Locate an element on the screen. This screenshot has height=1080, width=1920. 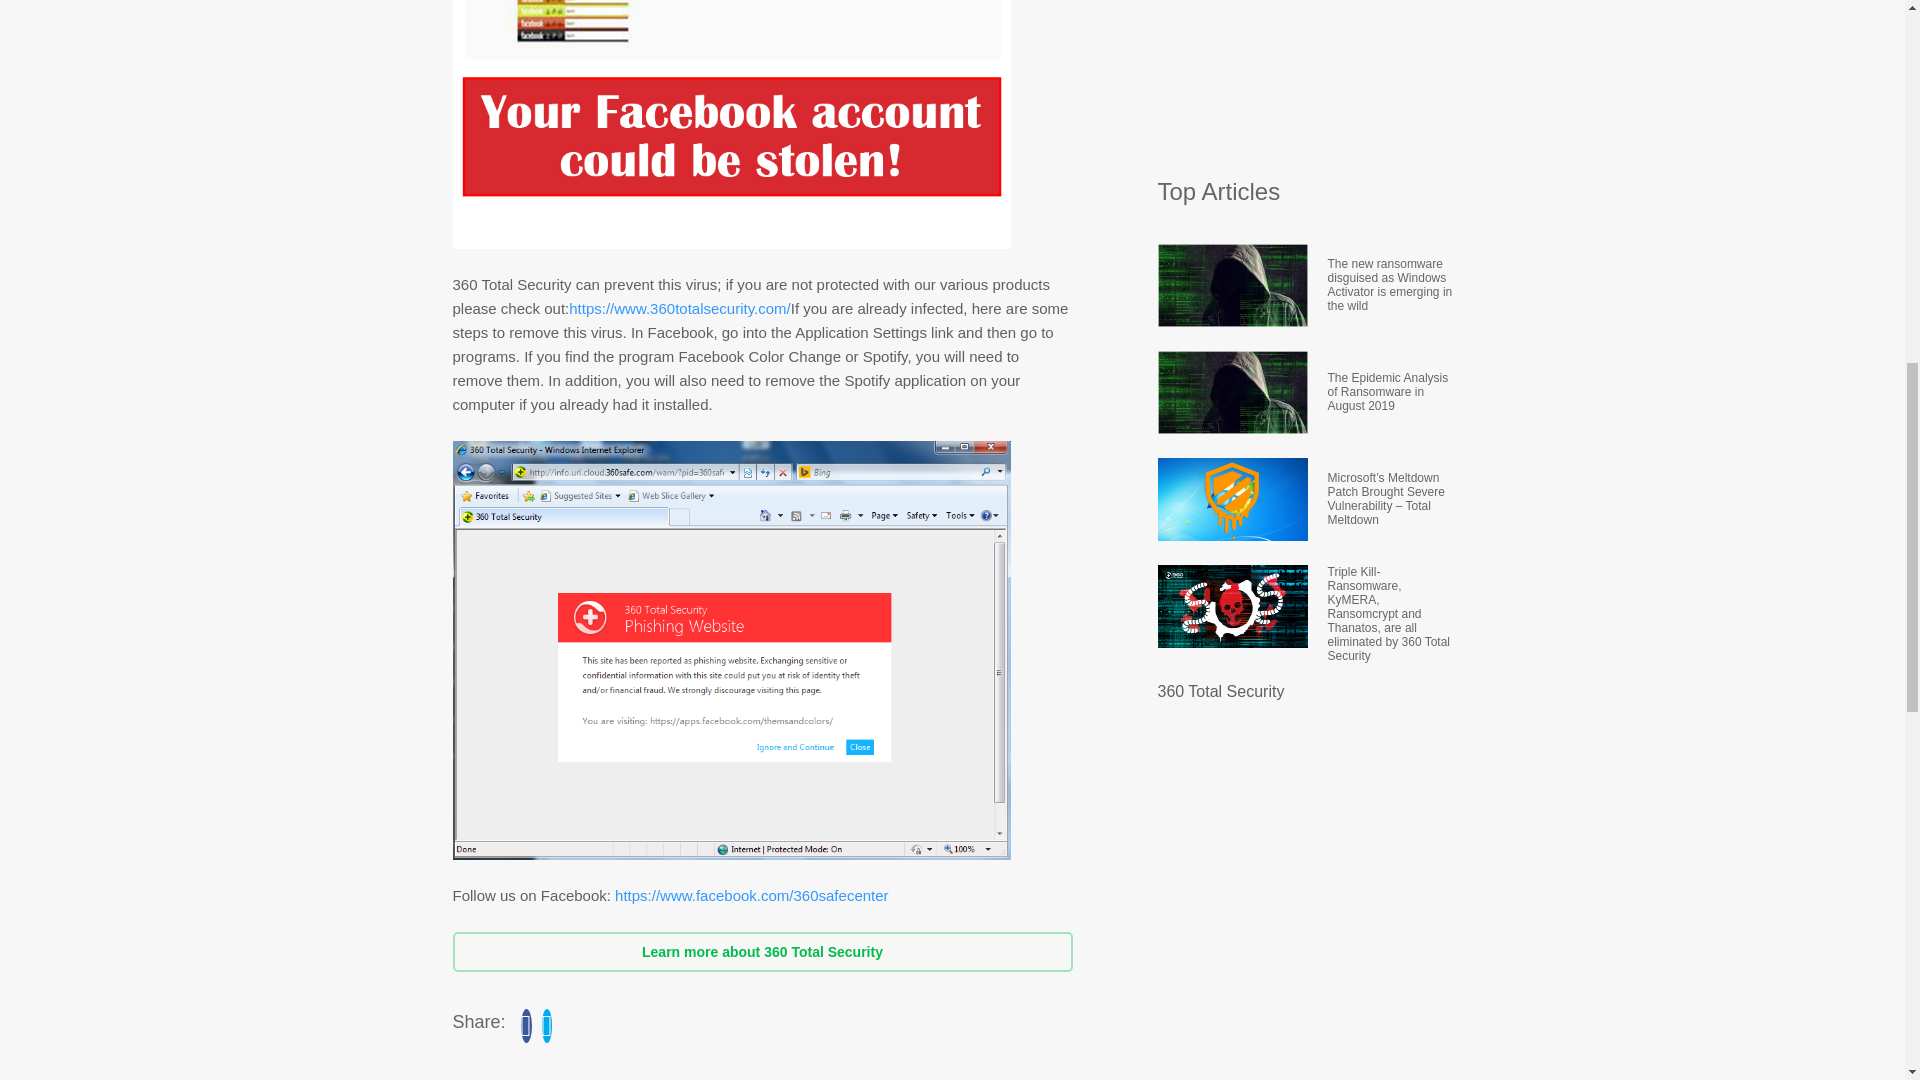
The Epidemic Analysis of Ransomware in August 2019 is located at coordinates (1390, 391).